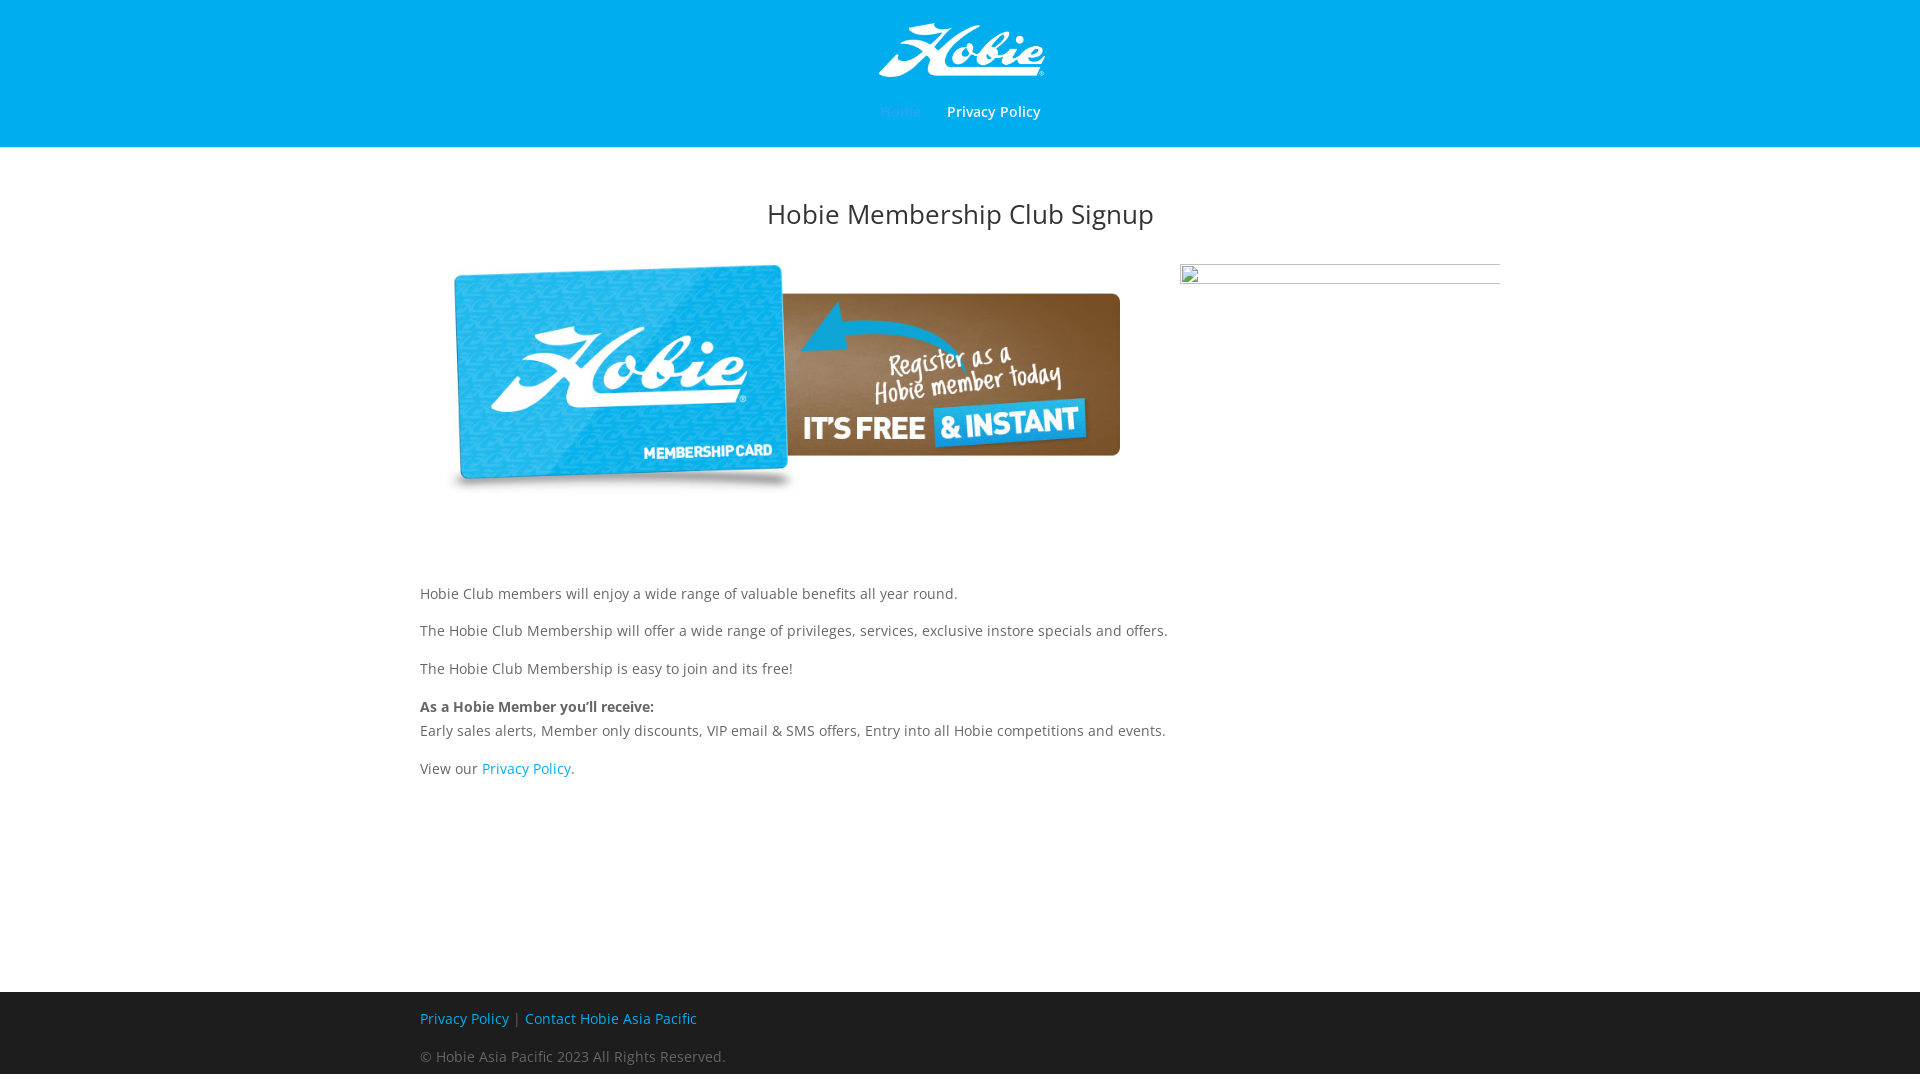  I want to click on Home, so click(900, 126).